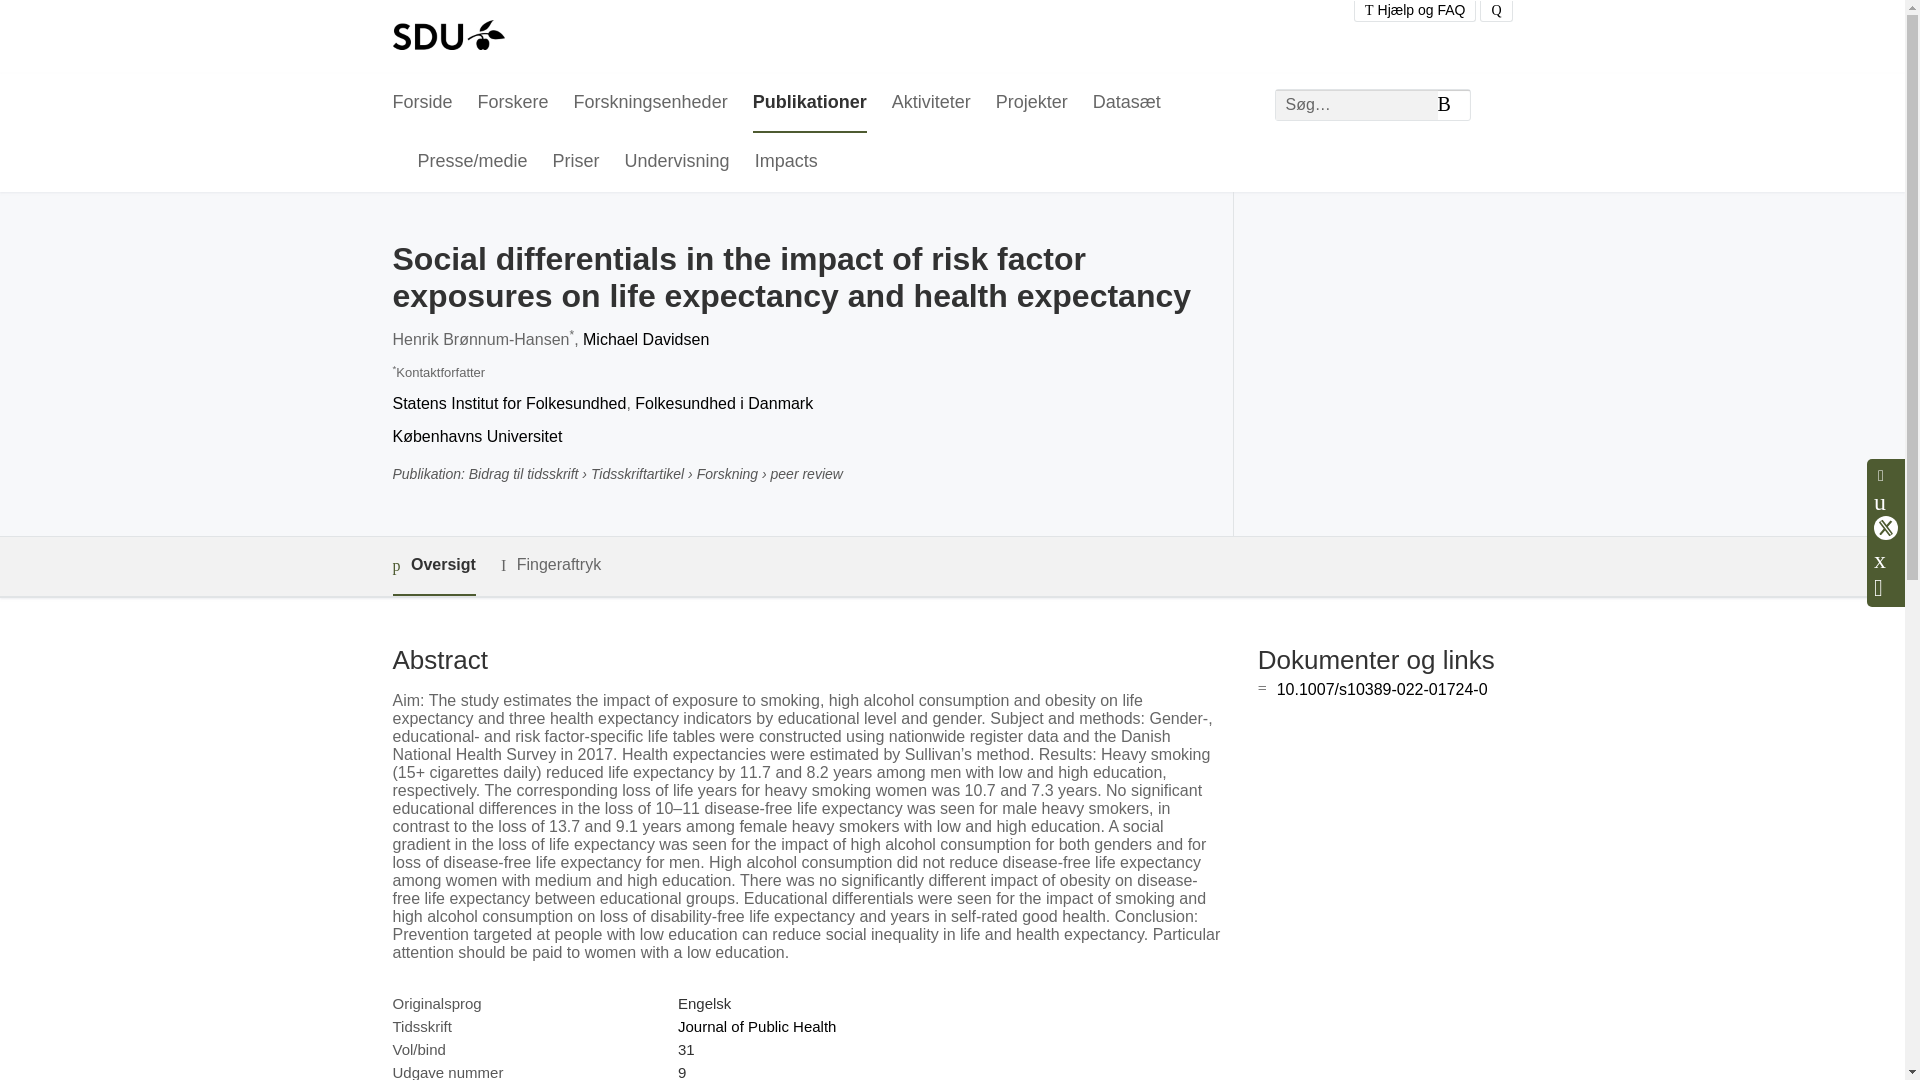 This screenshot has width=1920, height=1080. Describe the element at coordinates (447, 37) in the screenshot. I see `Syddansk Universitet Forside` at that location.